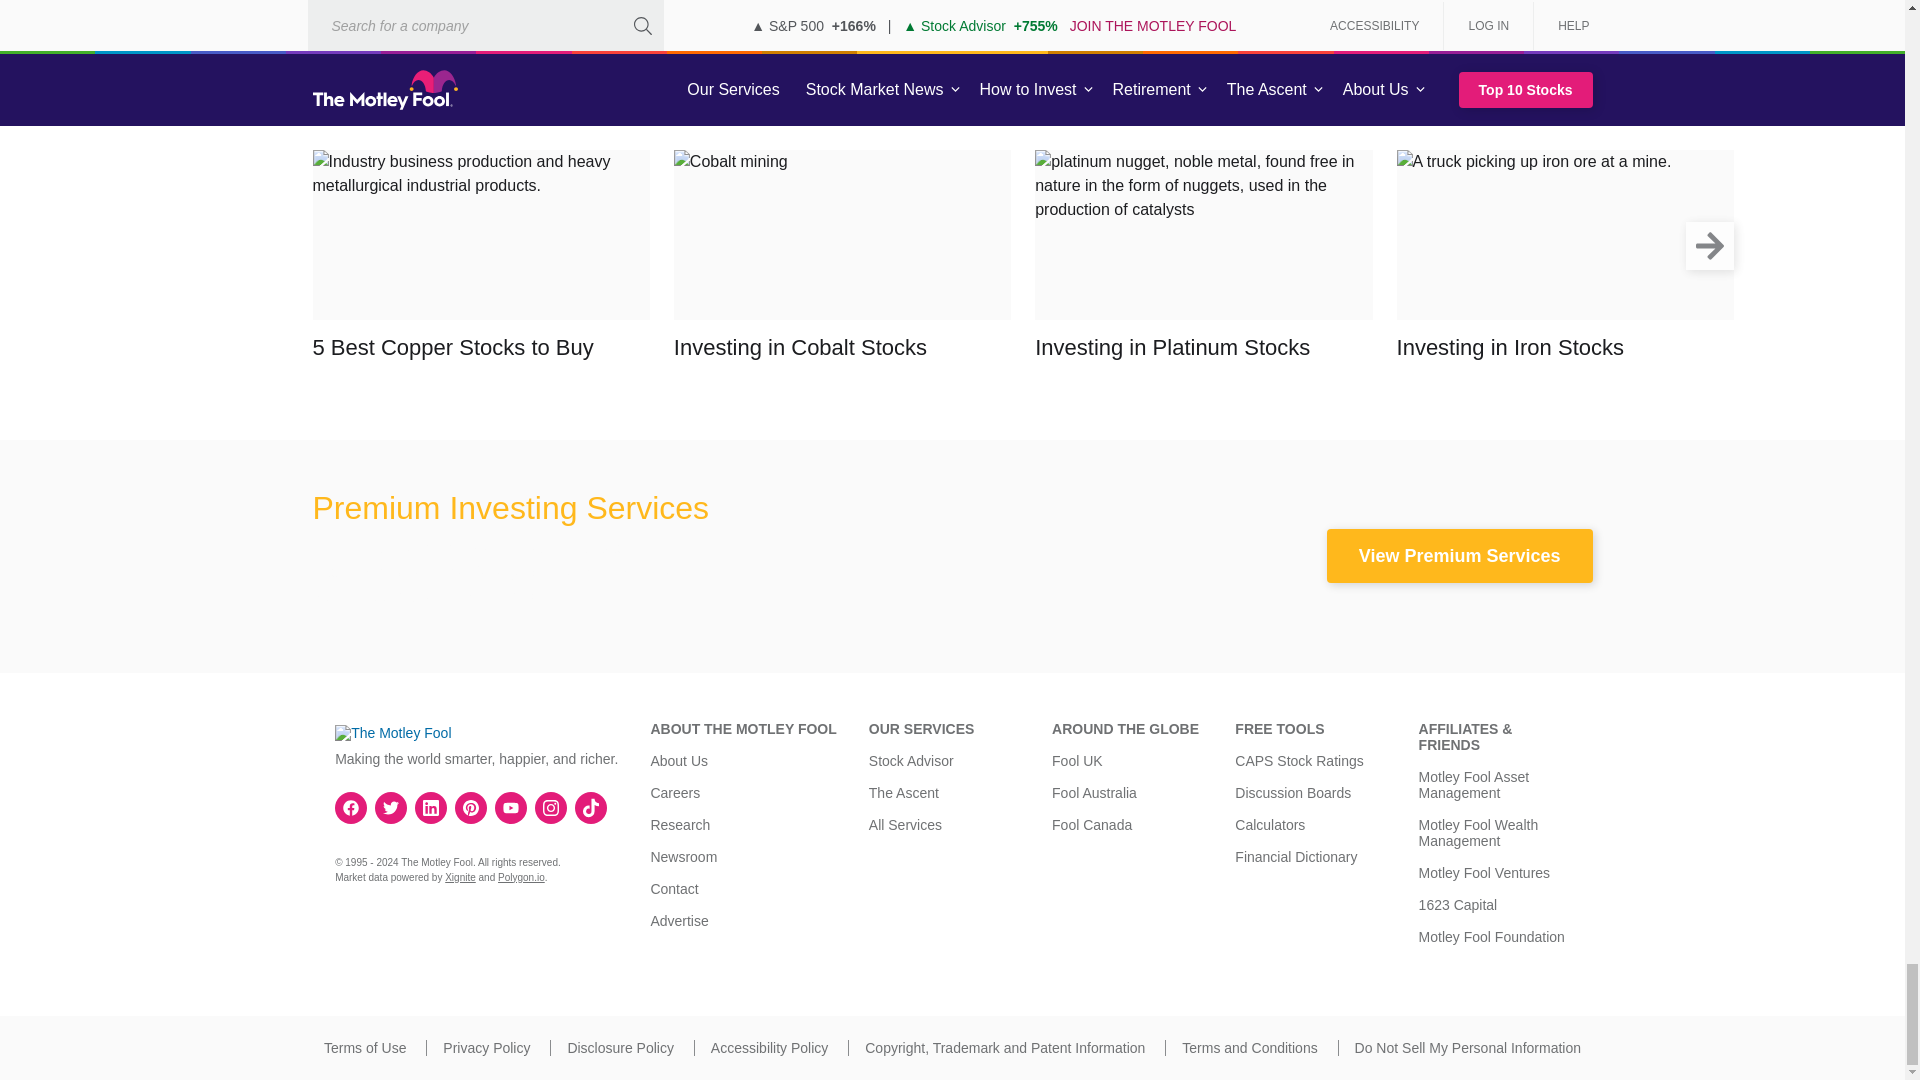 This screenshot has height=1080, width=1920. I want to click on Accessibility Policy, so click(768, 1048).